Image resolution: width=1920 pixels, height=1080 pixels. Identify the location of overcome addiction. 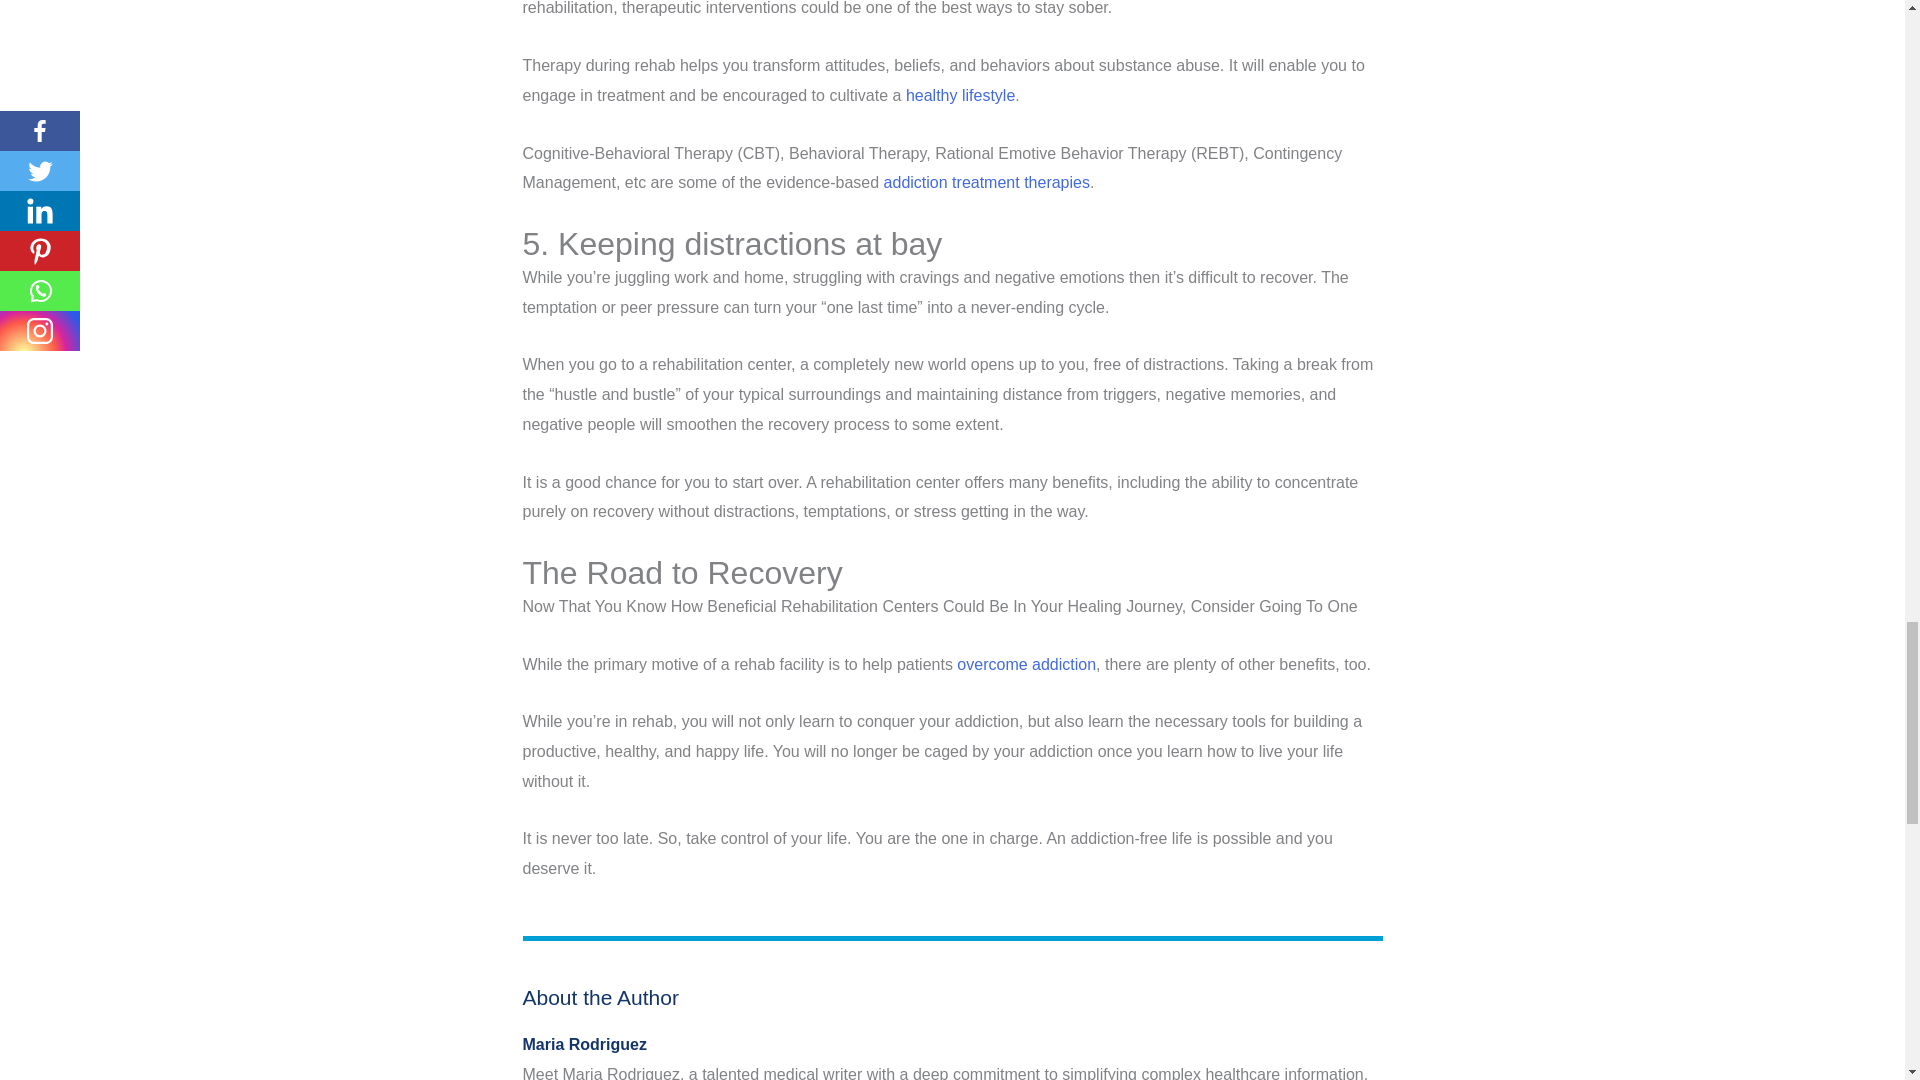
(1026, 664).